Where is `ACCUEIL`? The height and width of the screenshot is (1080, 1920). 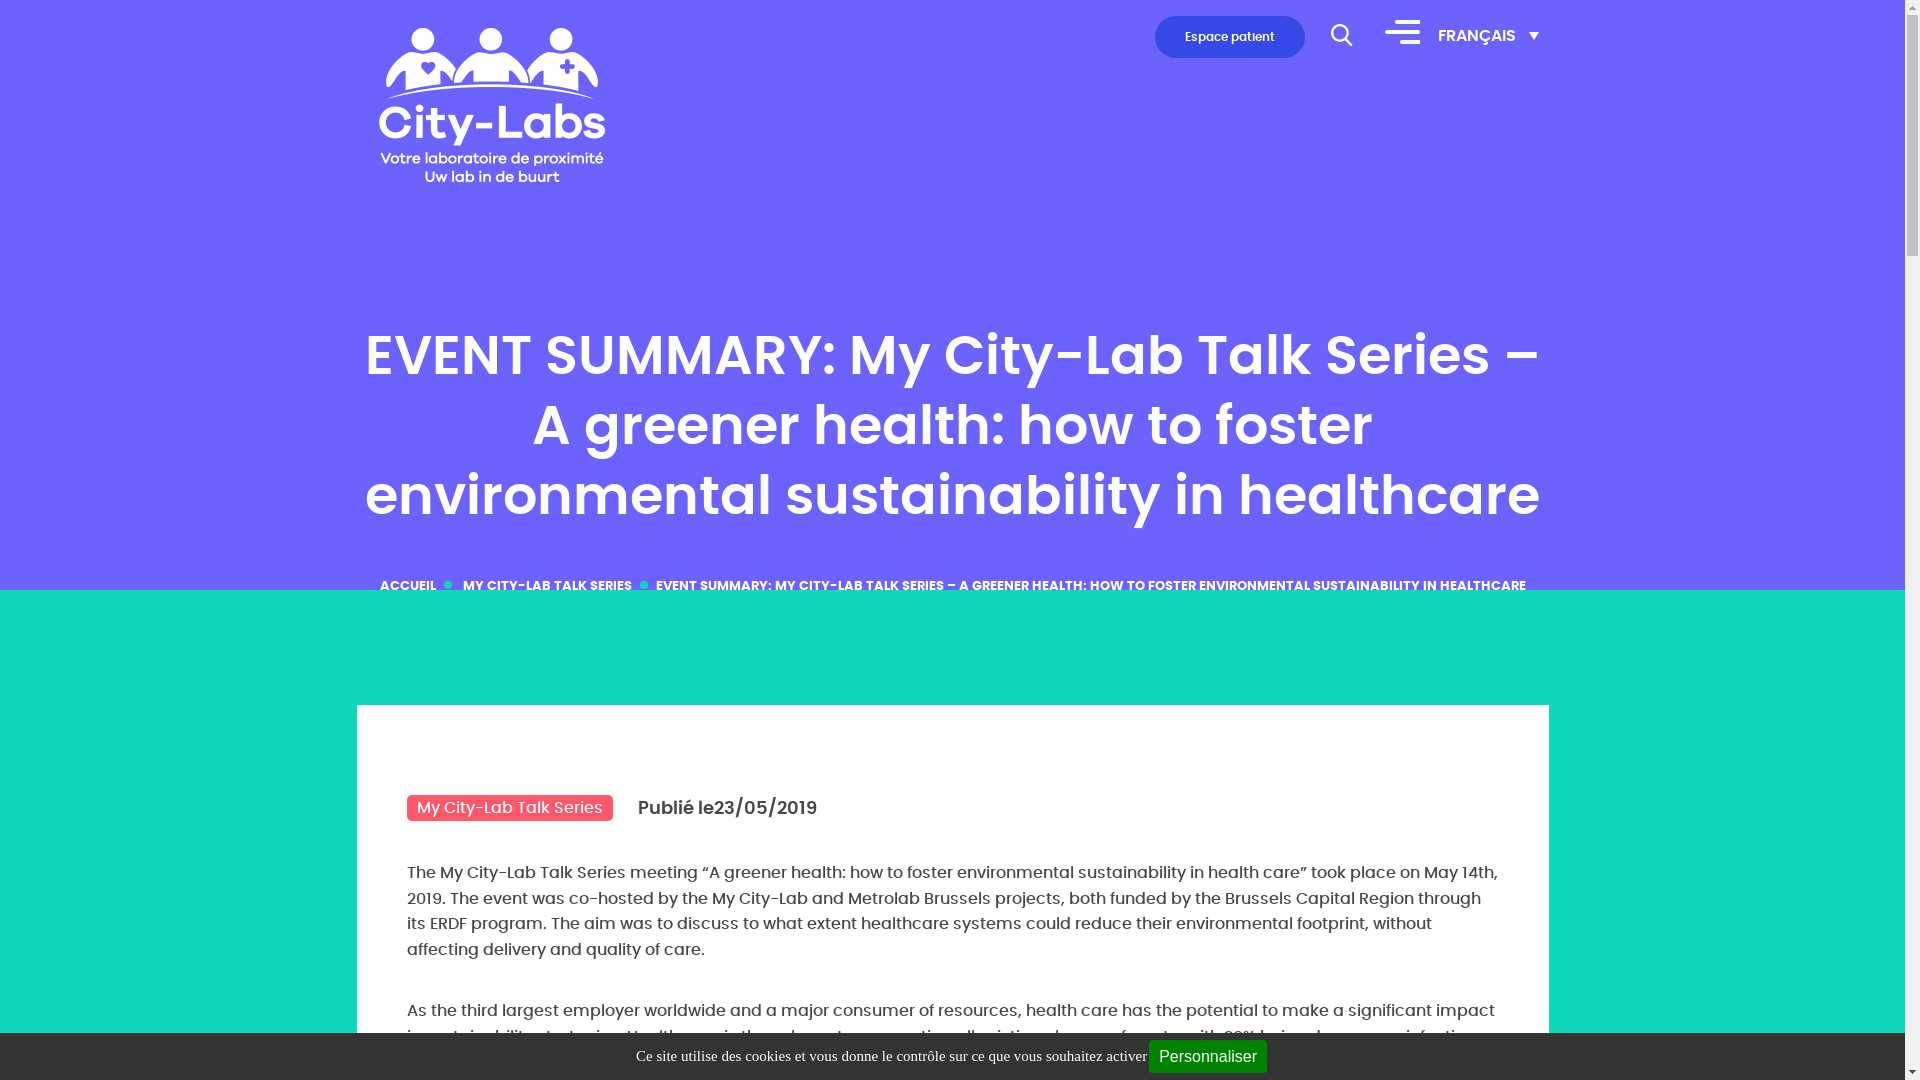 ACCUEIL is located at coordinates (408, 586).